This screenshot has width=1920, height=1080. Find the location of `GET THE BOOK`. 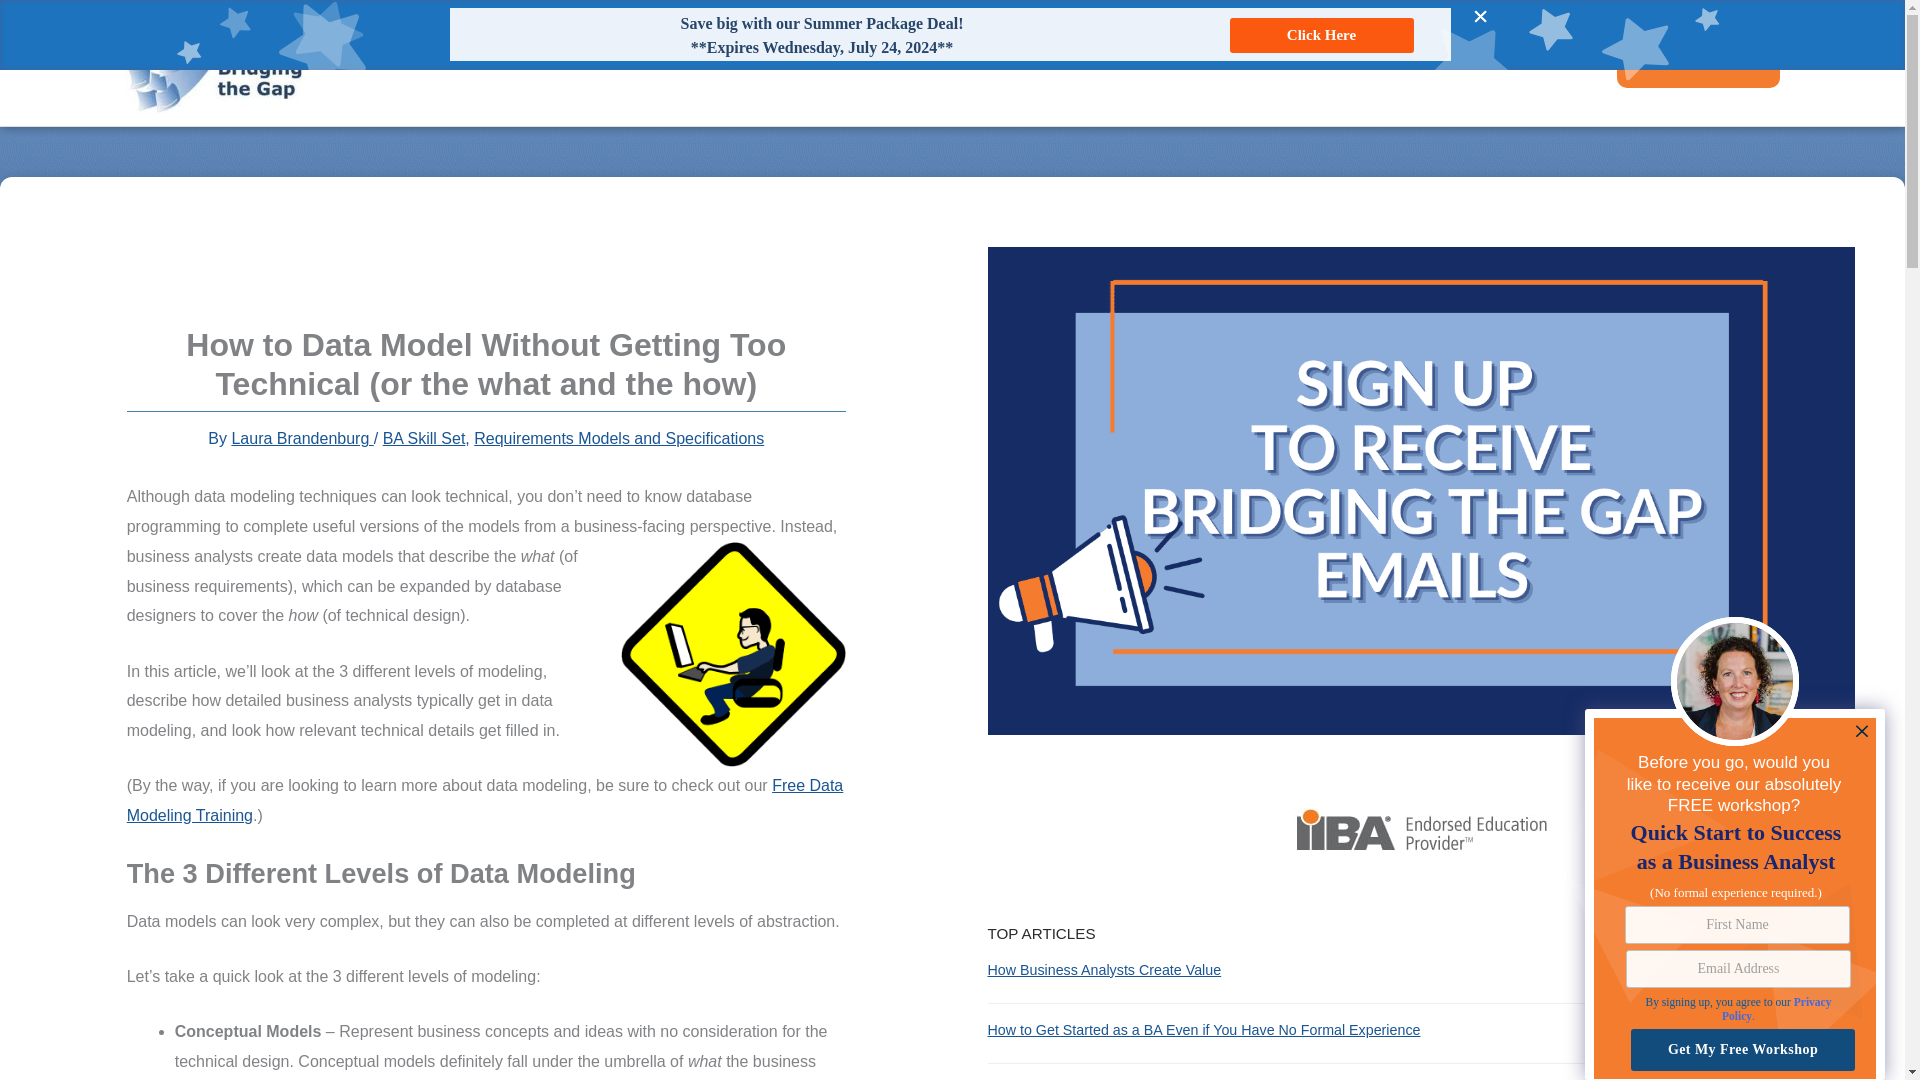

GET THE BOOK is located at coordinates (1308, 62).